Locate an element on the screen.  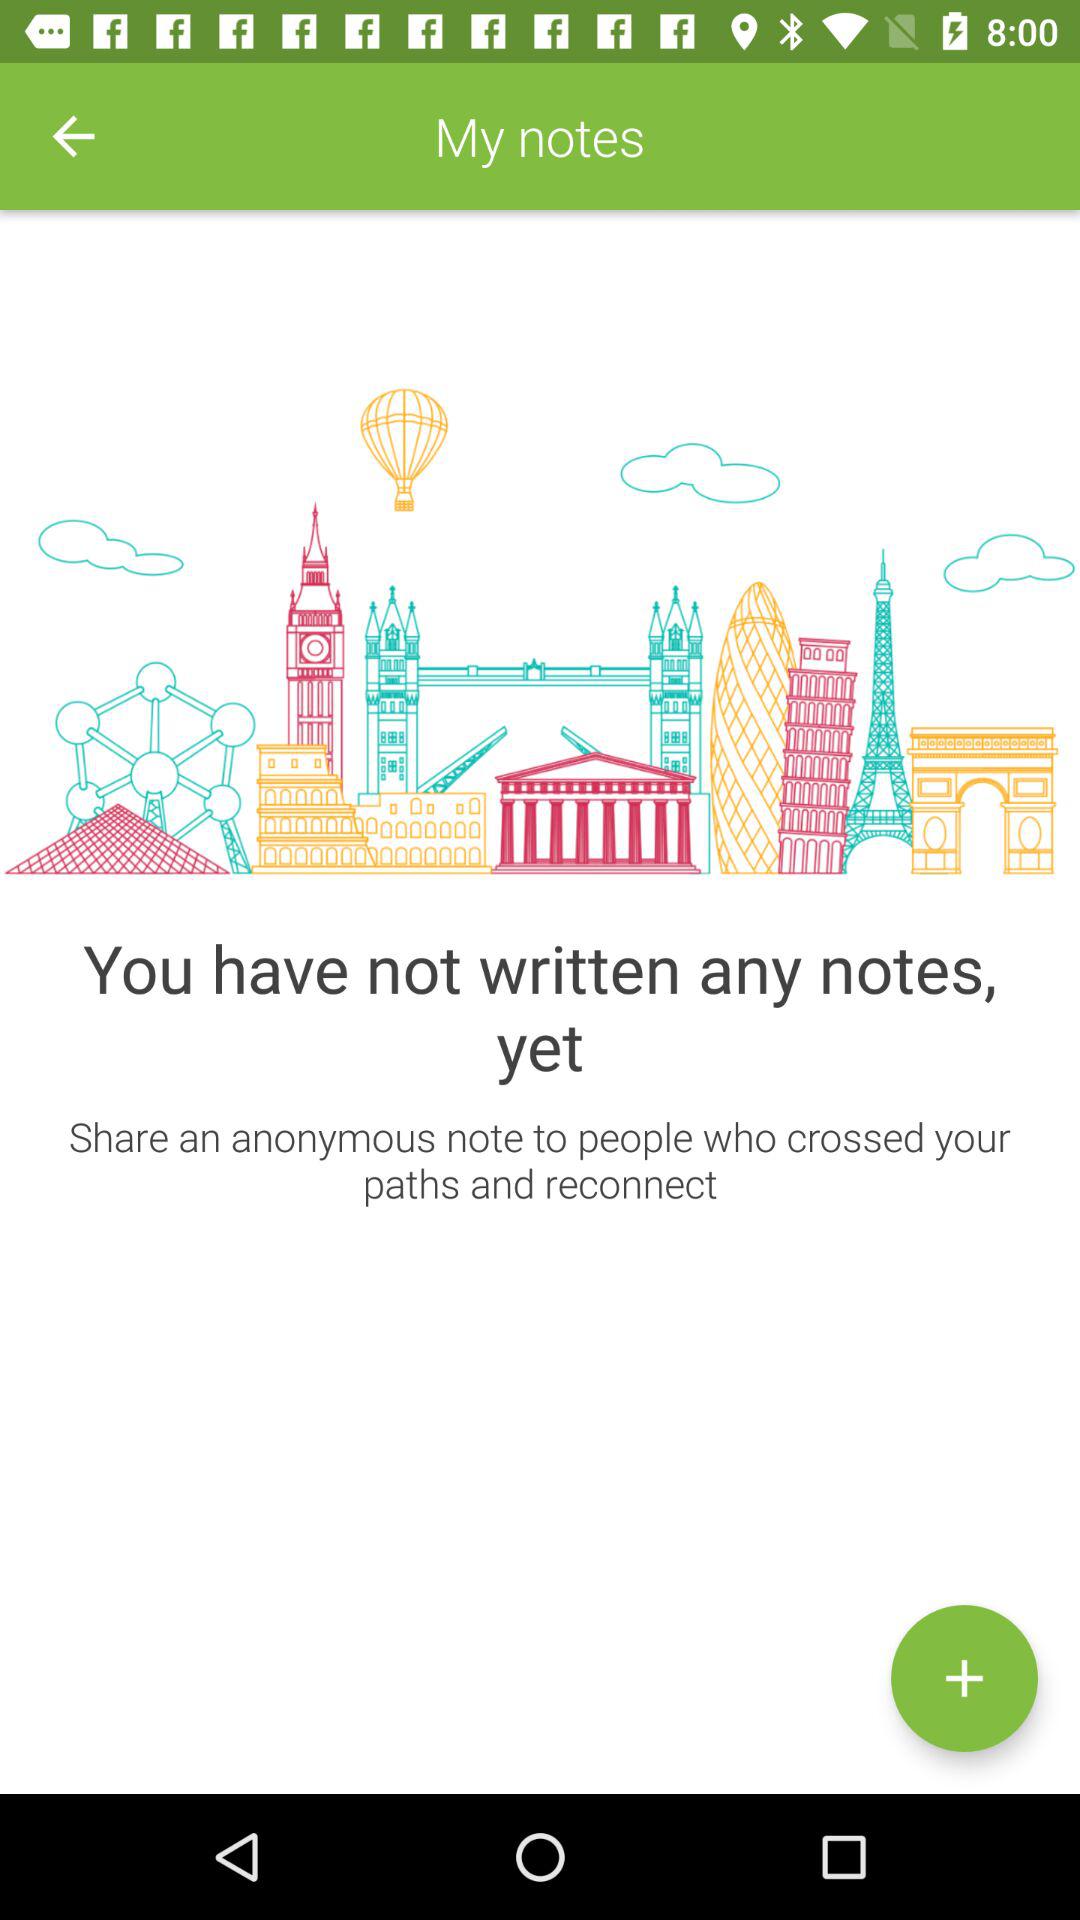
press button to add notes is located at coordinates (964, 1678).